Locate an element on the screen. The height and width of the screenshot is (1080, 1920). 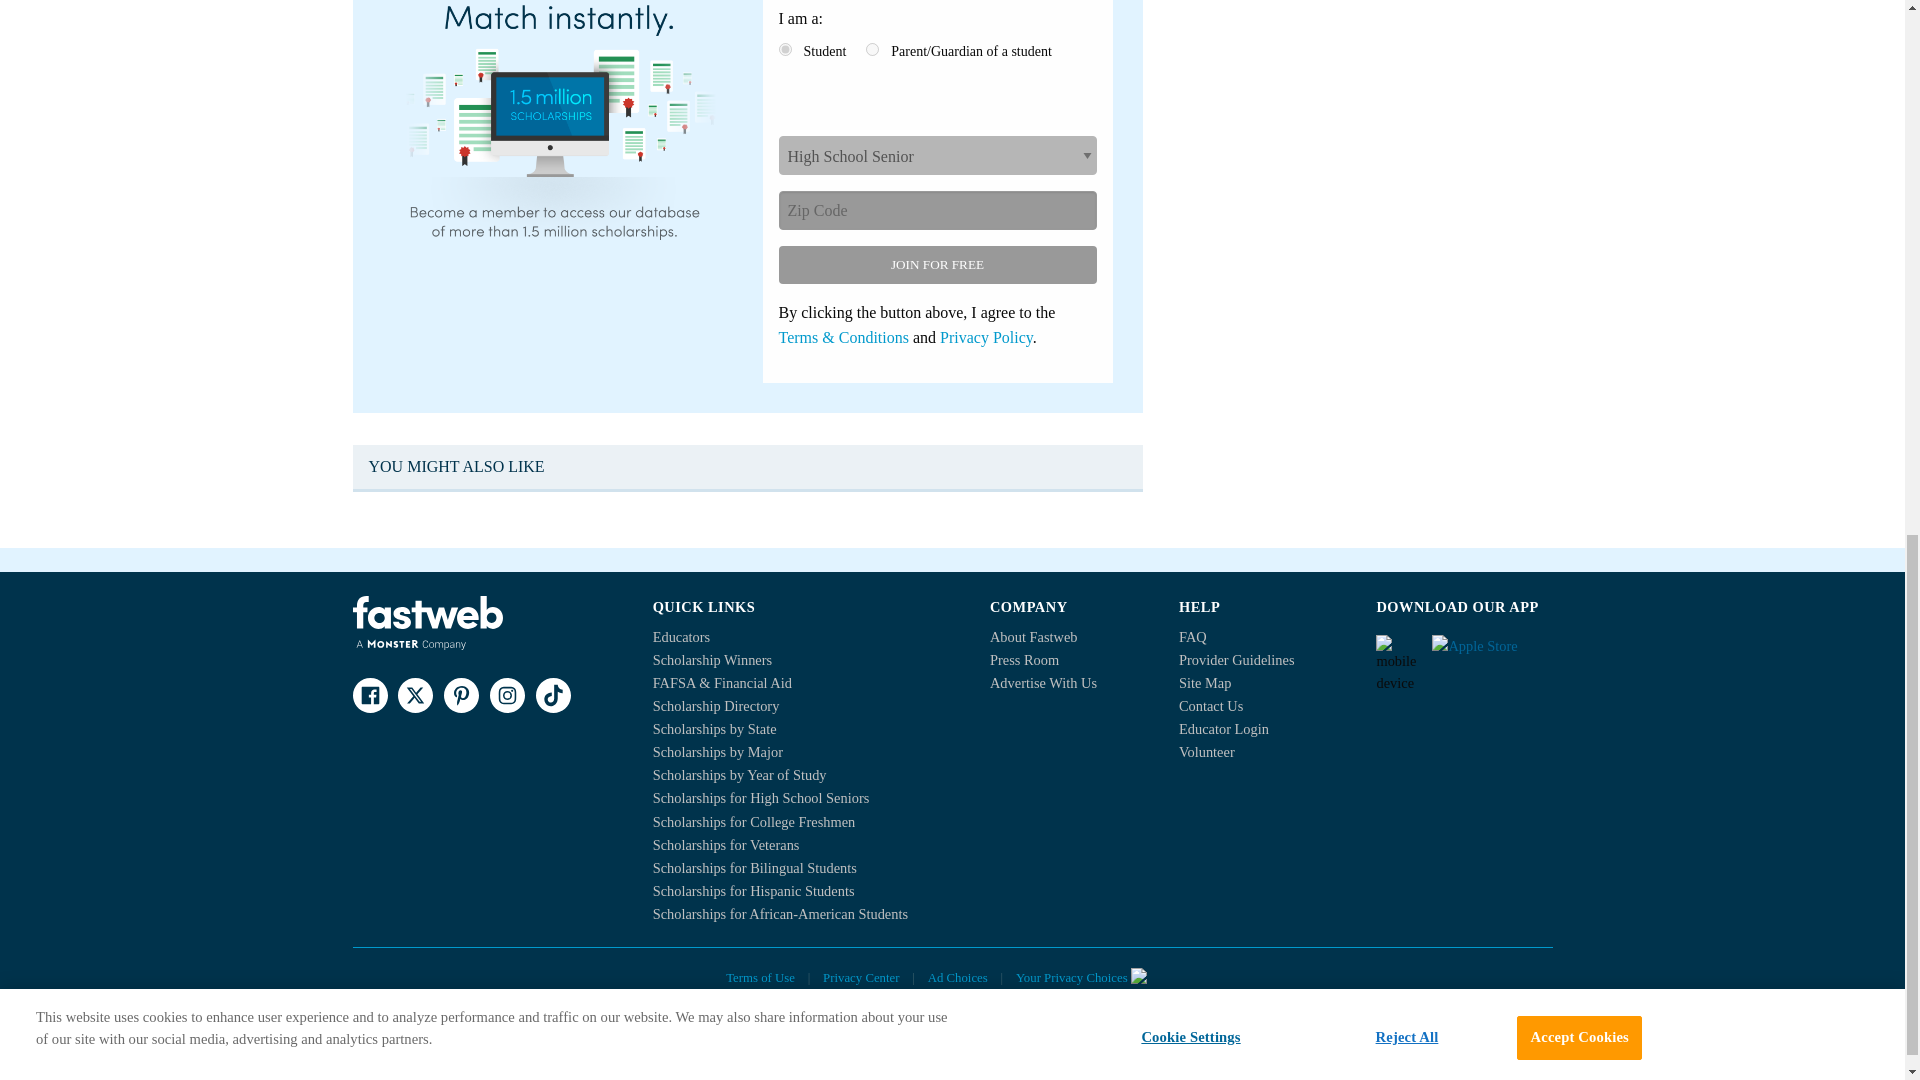
2 is located at coordinates (872, 50).